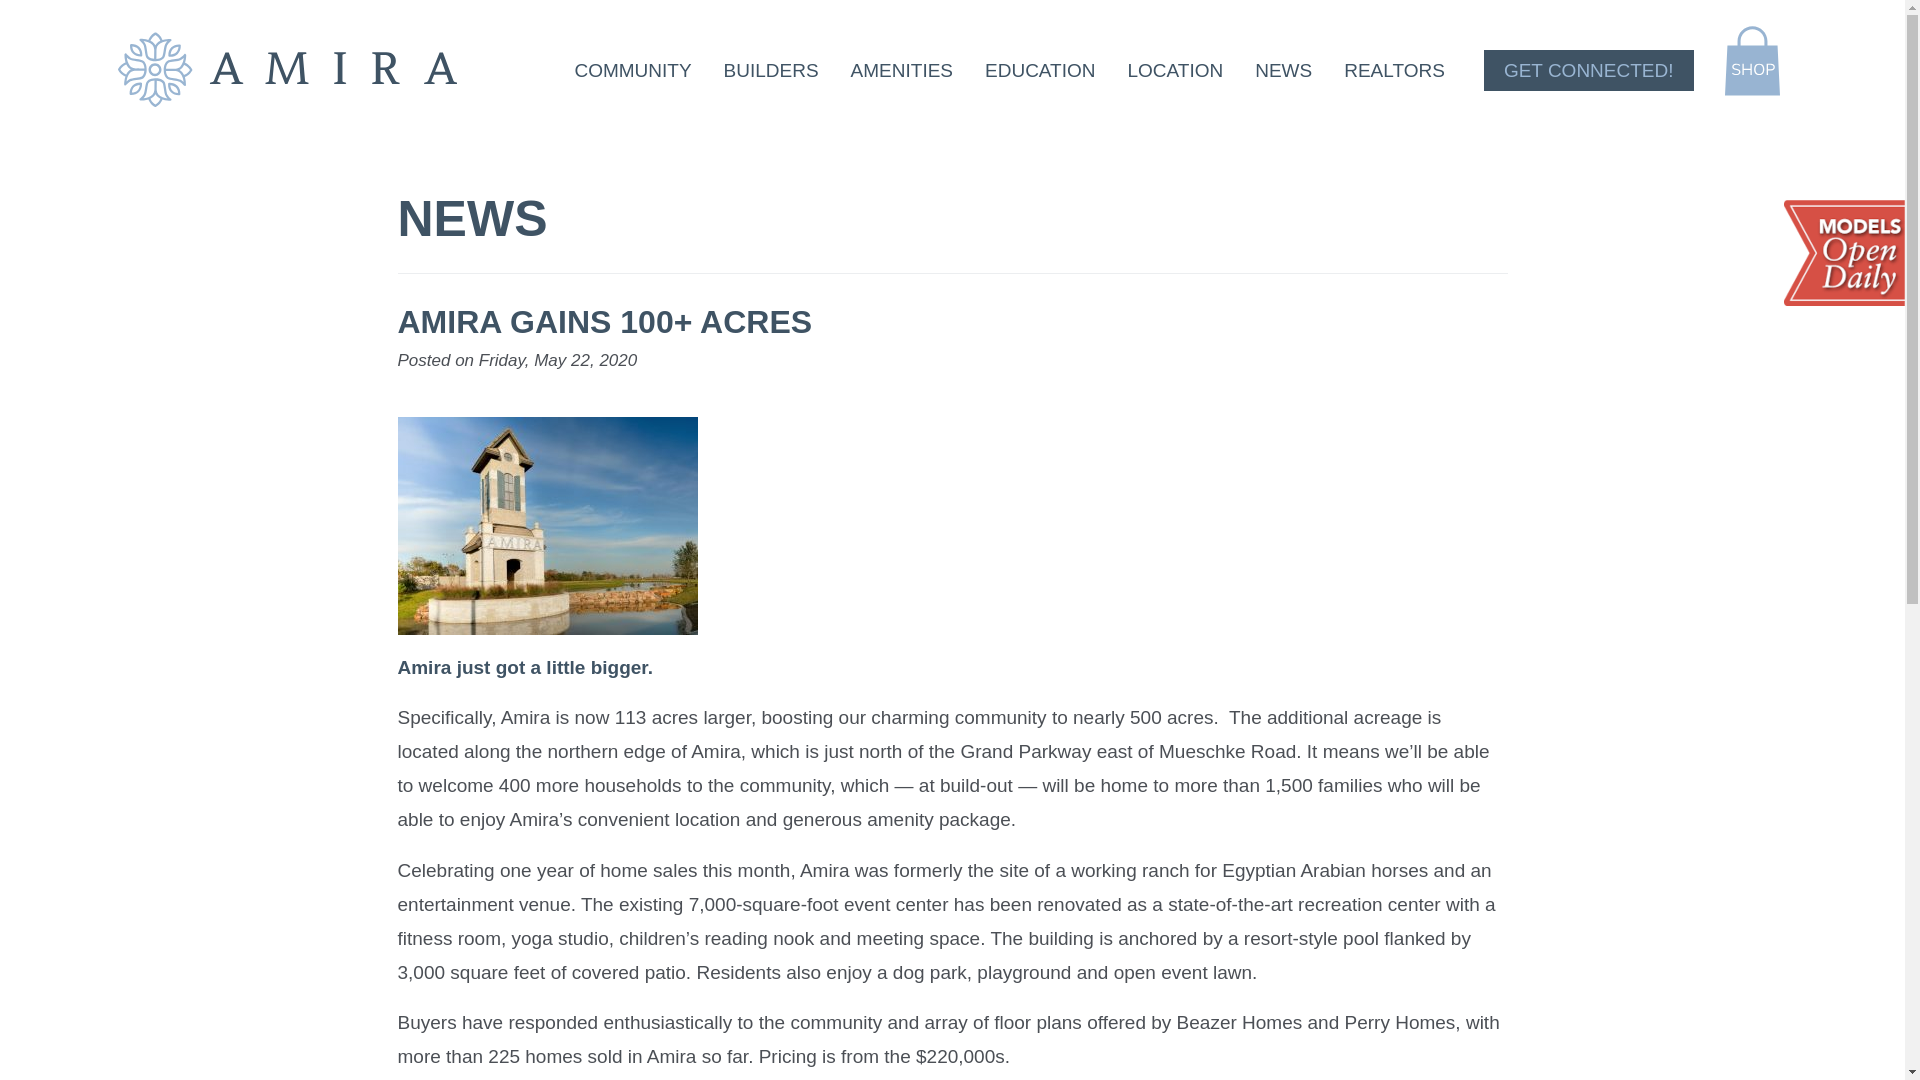  Describe the element at coordinates (772, 70) in the screenshot. I see `BUILDERS` at that location.